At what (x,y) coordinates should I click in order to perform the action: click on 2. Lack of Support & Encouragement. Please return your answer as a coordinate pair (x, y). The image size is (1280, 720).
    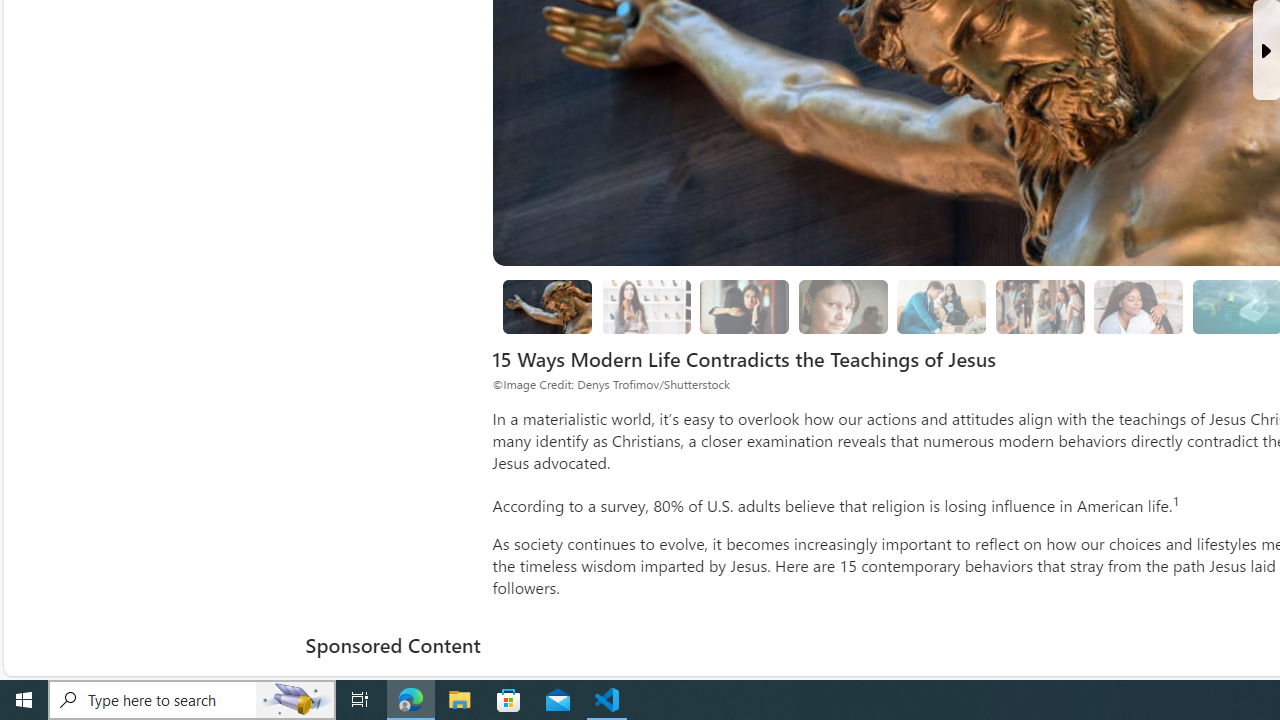
    Looking at the image, I should click on (941, 306).